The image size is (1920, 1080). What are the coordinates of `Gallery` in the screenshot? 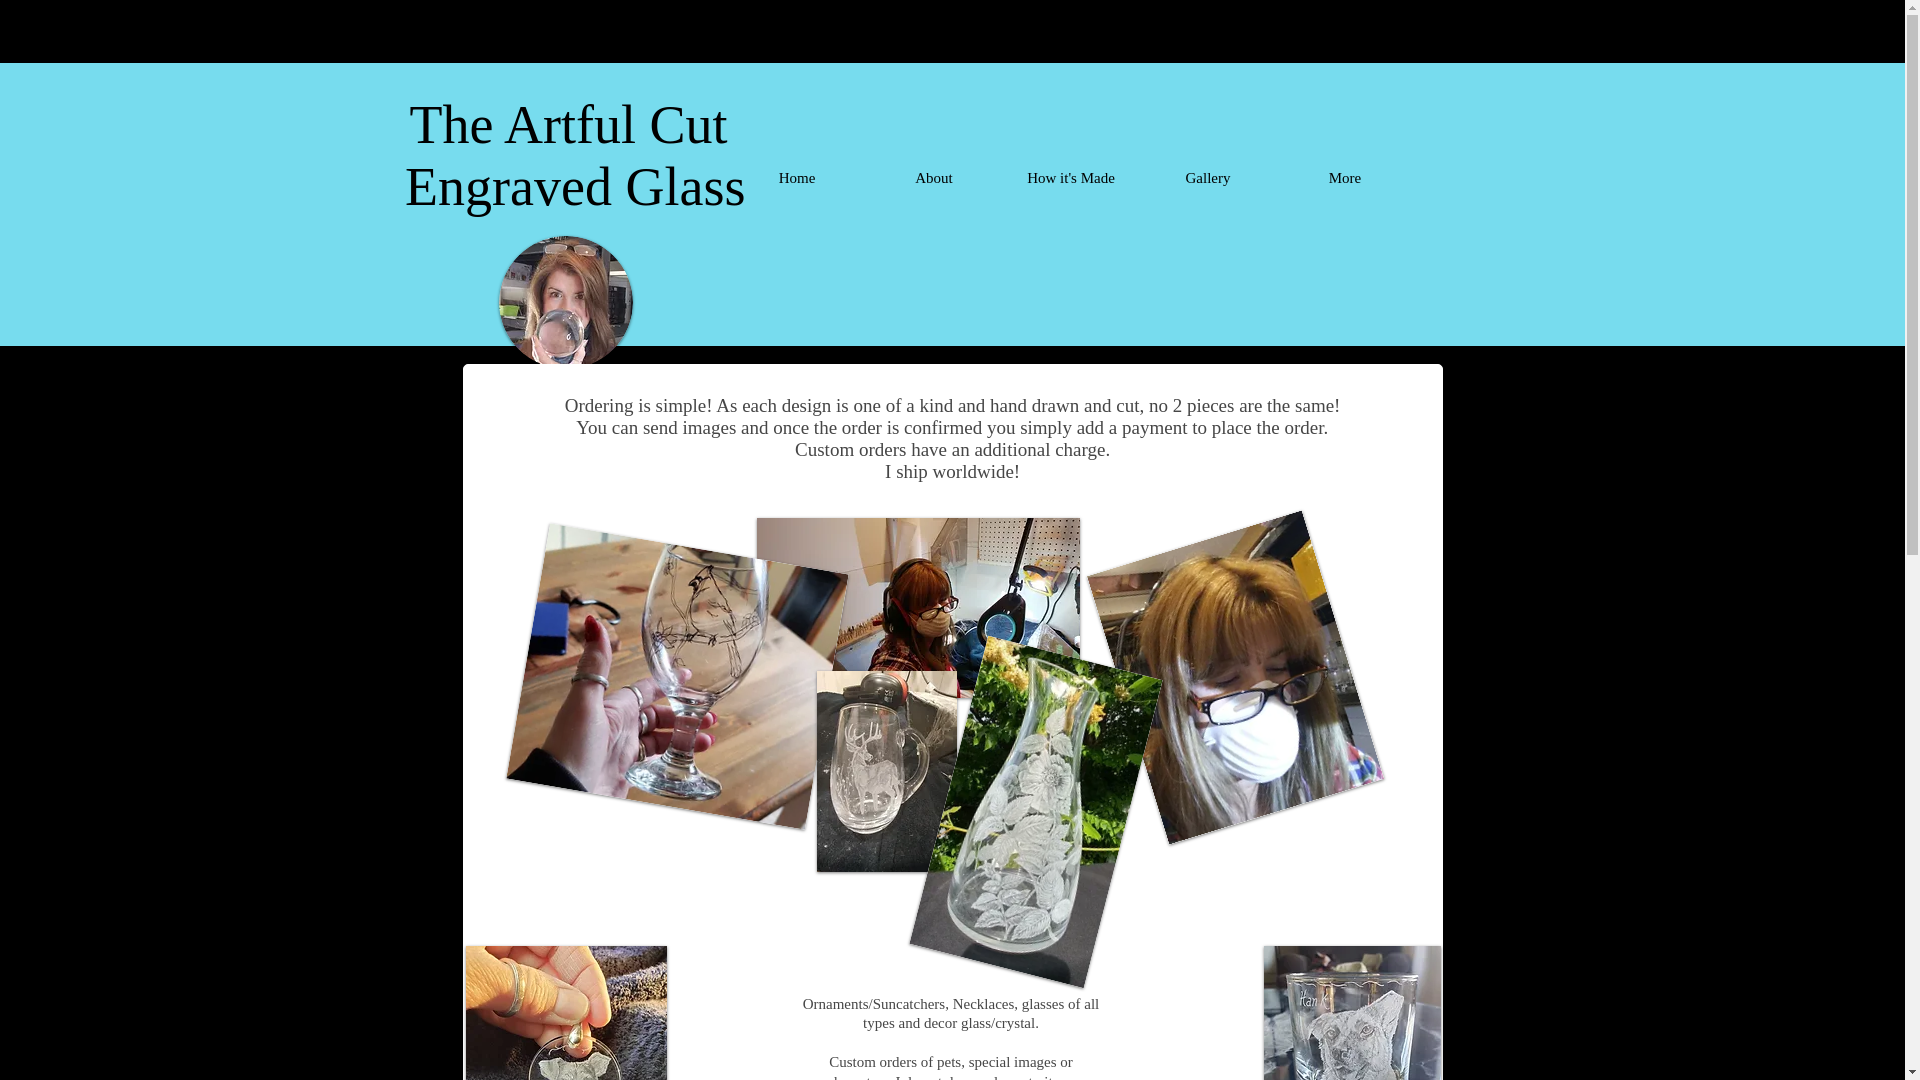 It's located at (1208, 168).